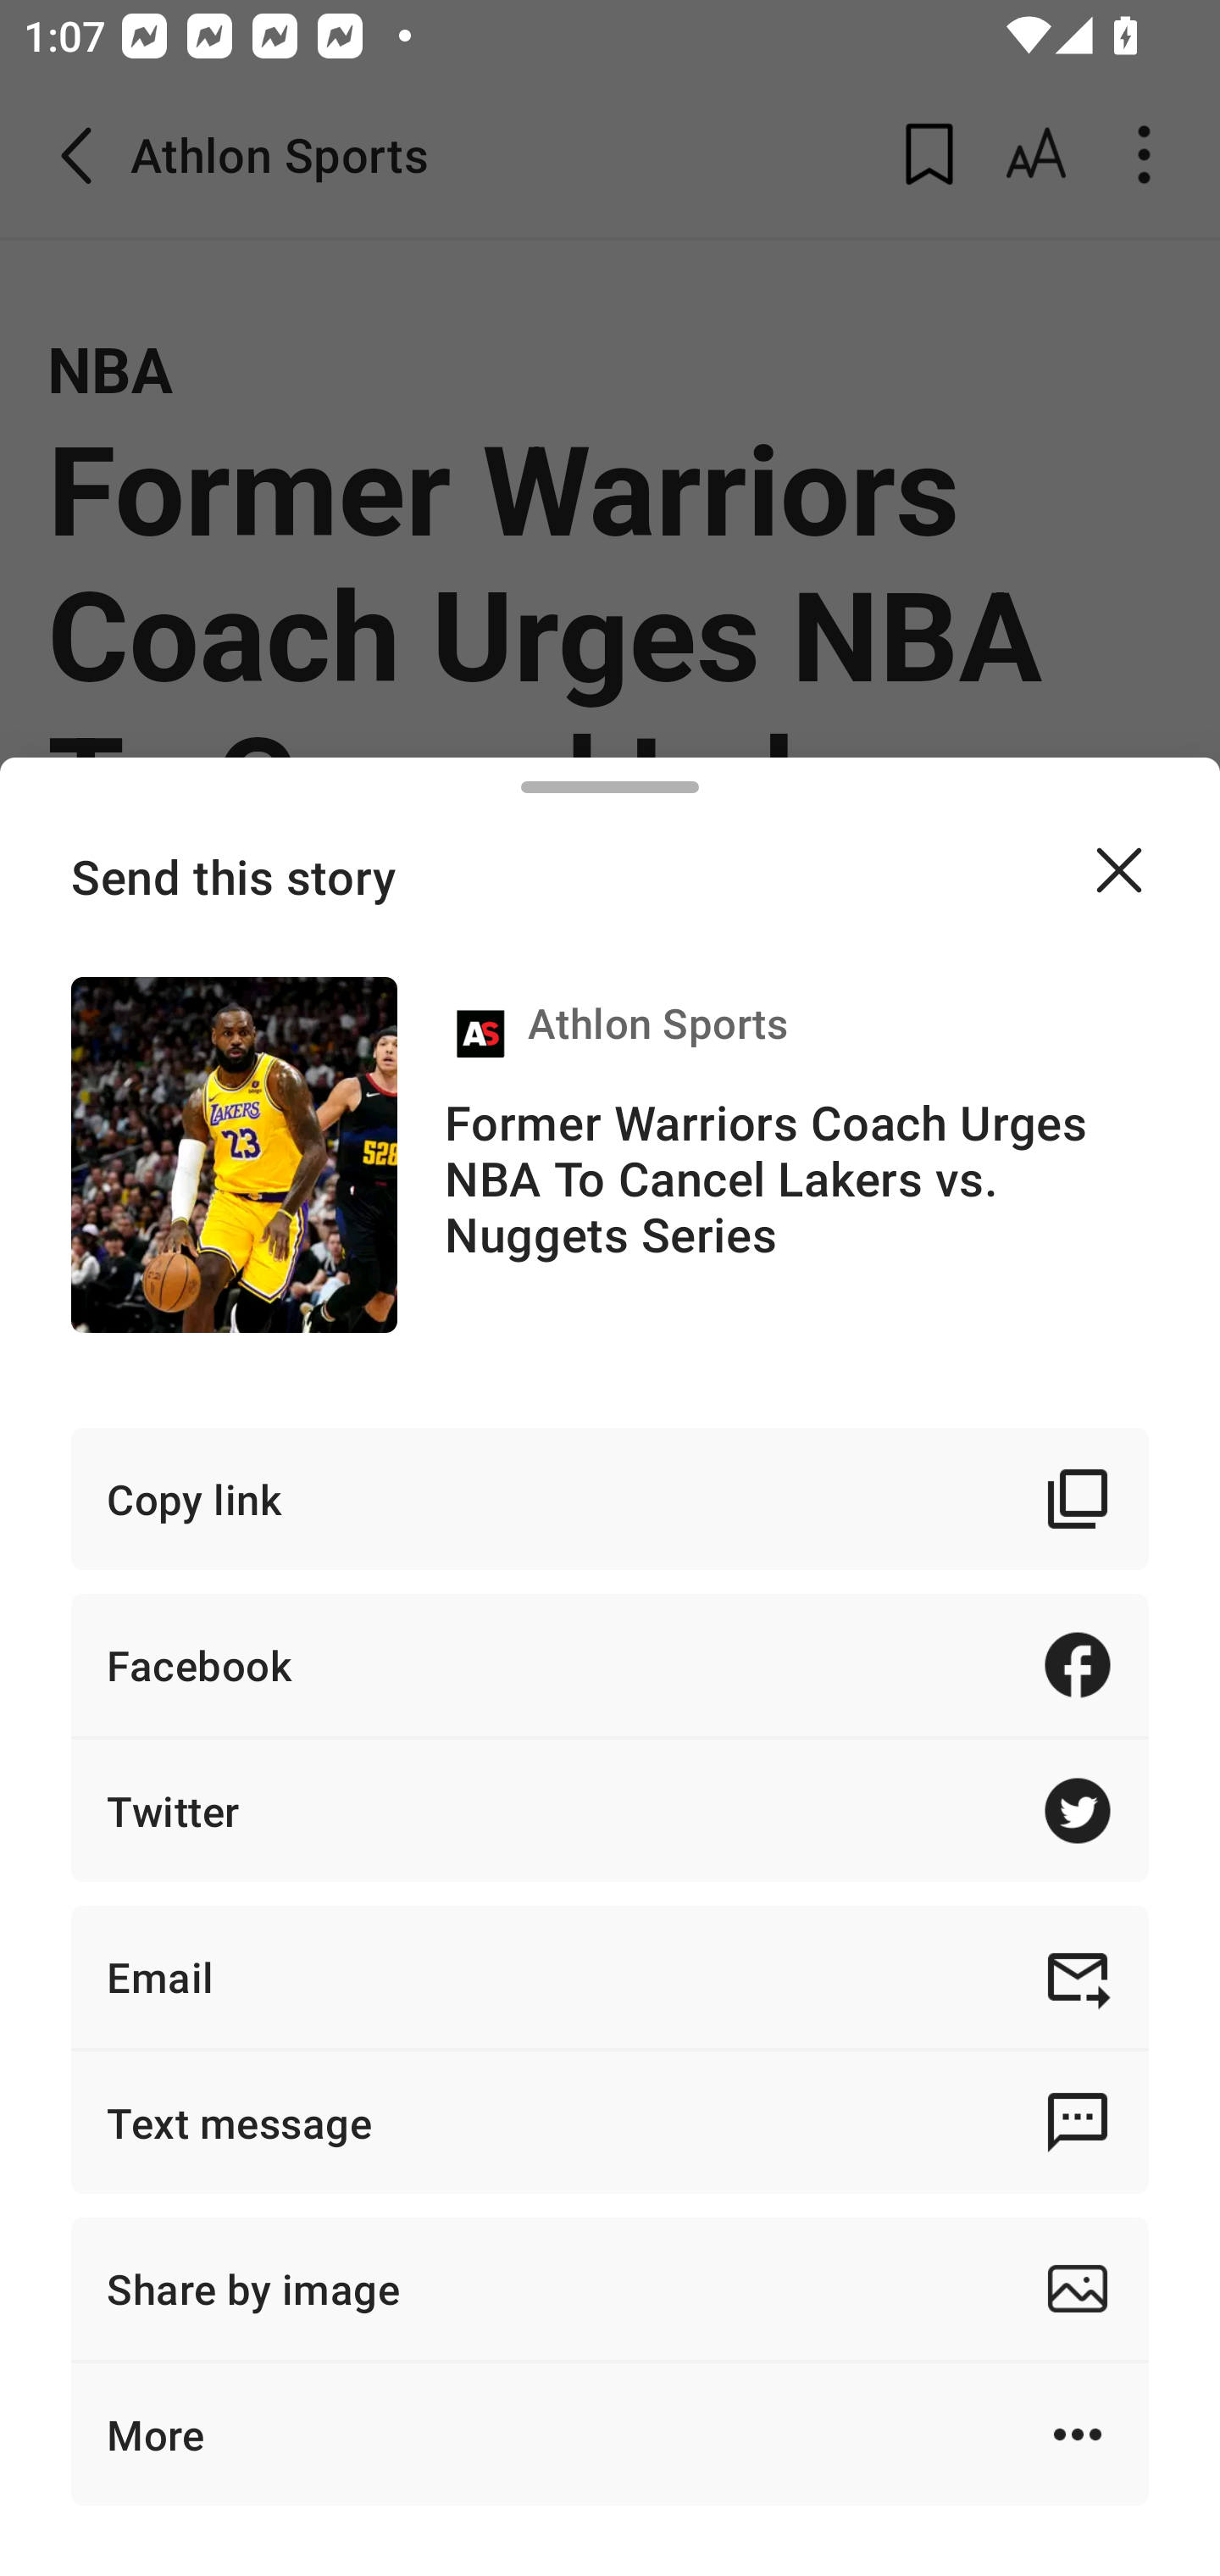 This screenshot has height=2576, width=1220. What do you see at coordinates (610, 2288) in the screenshot?
I see `Share by image` at bounding box center [610, 2288].